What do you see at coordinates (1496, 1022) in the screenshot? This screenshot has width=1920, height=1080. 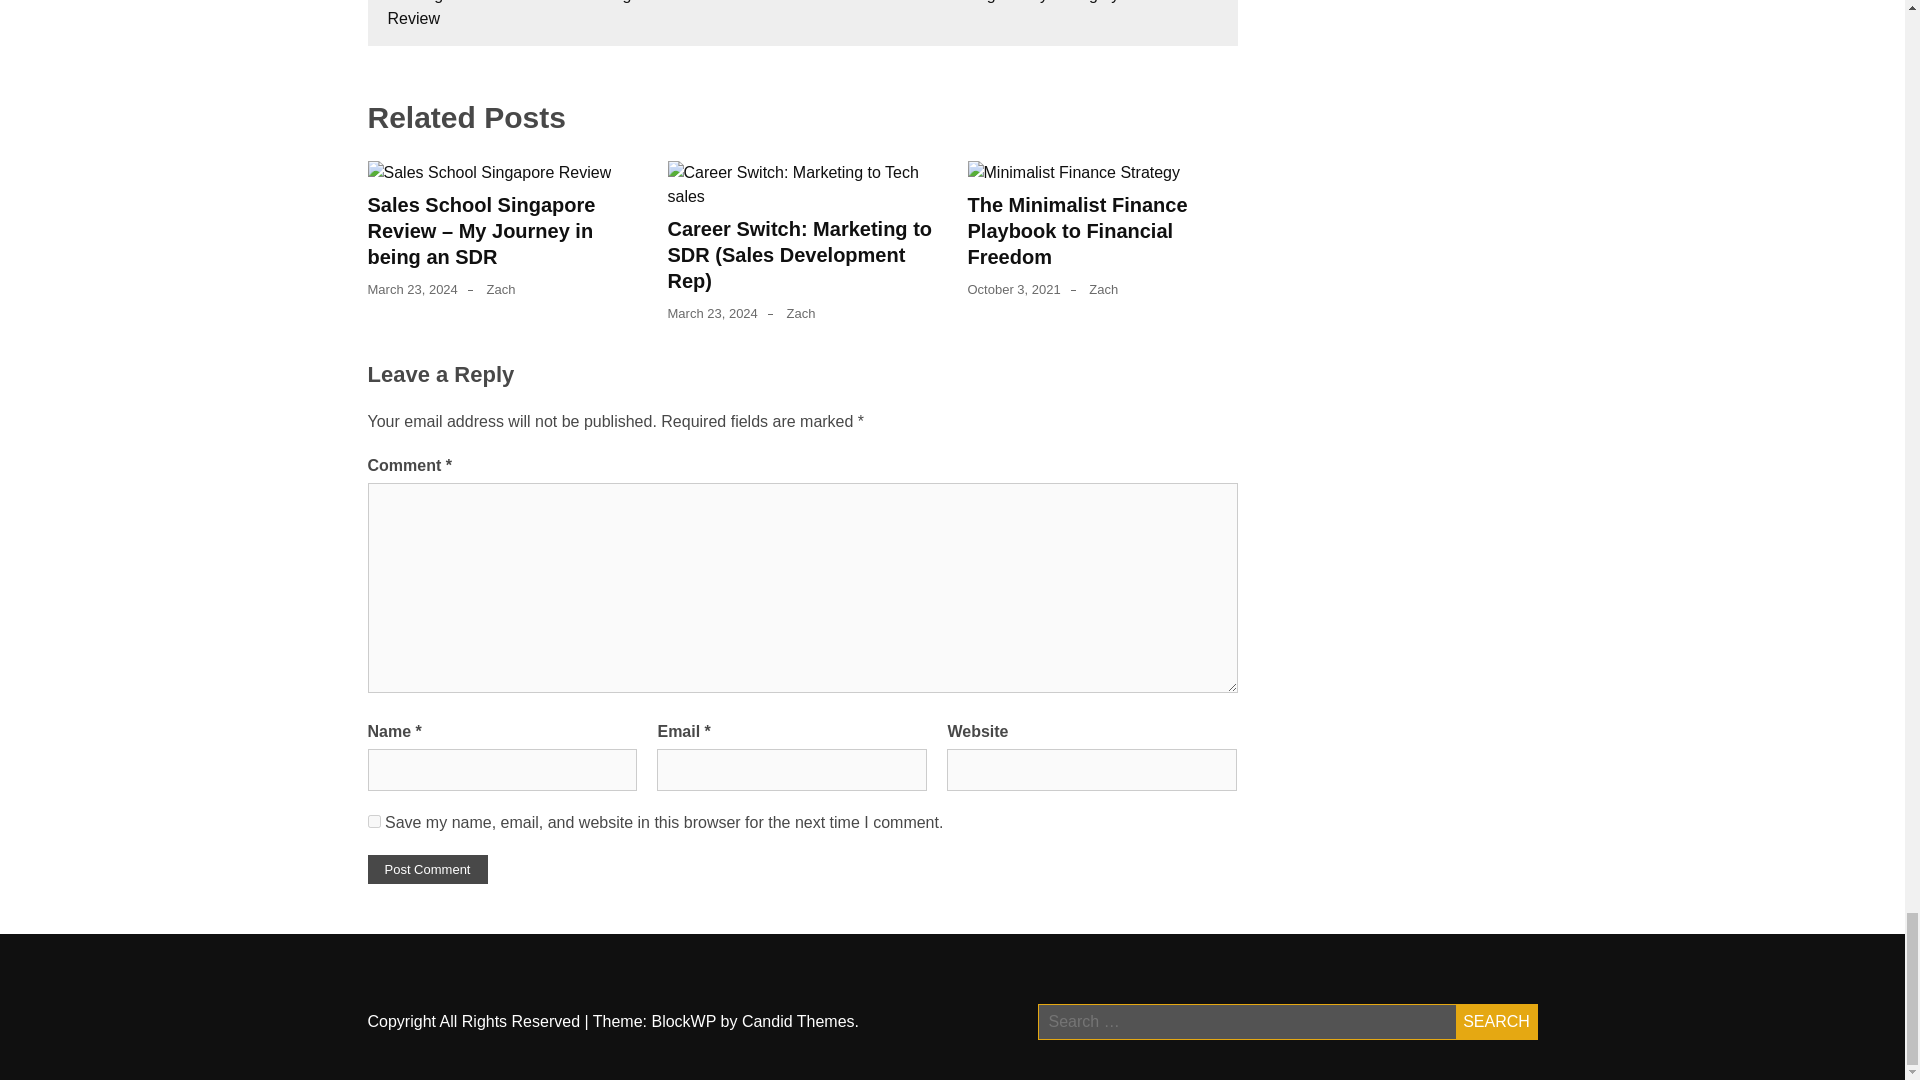 I see `Search` at bounding box center [1496, 1022].